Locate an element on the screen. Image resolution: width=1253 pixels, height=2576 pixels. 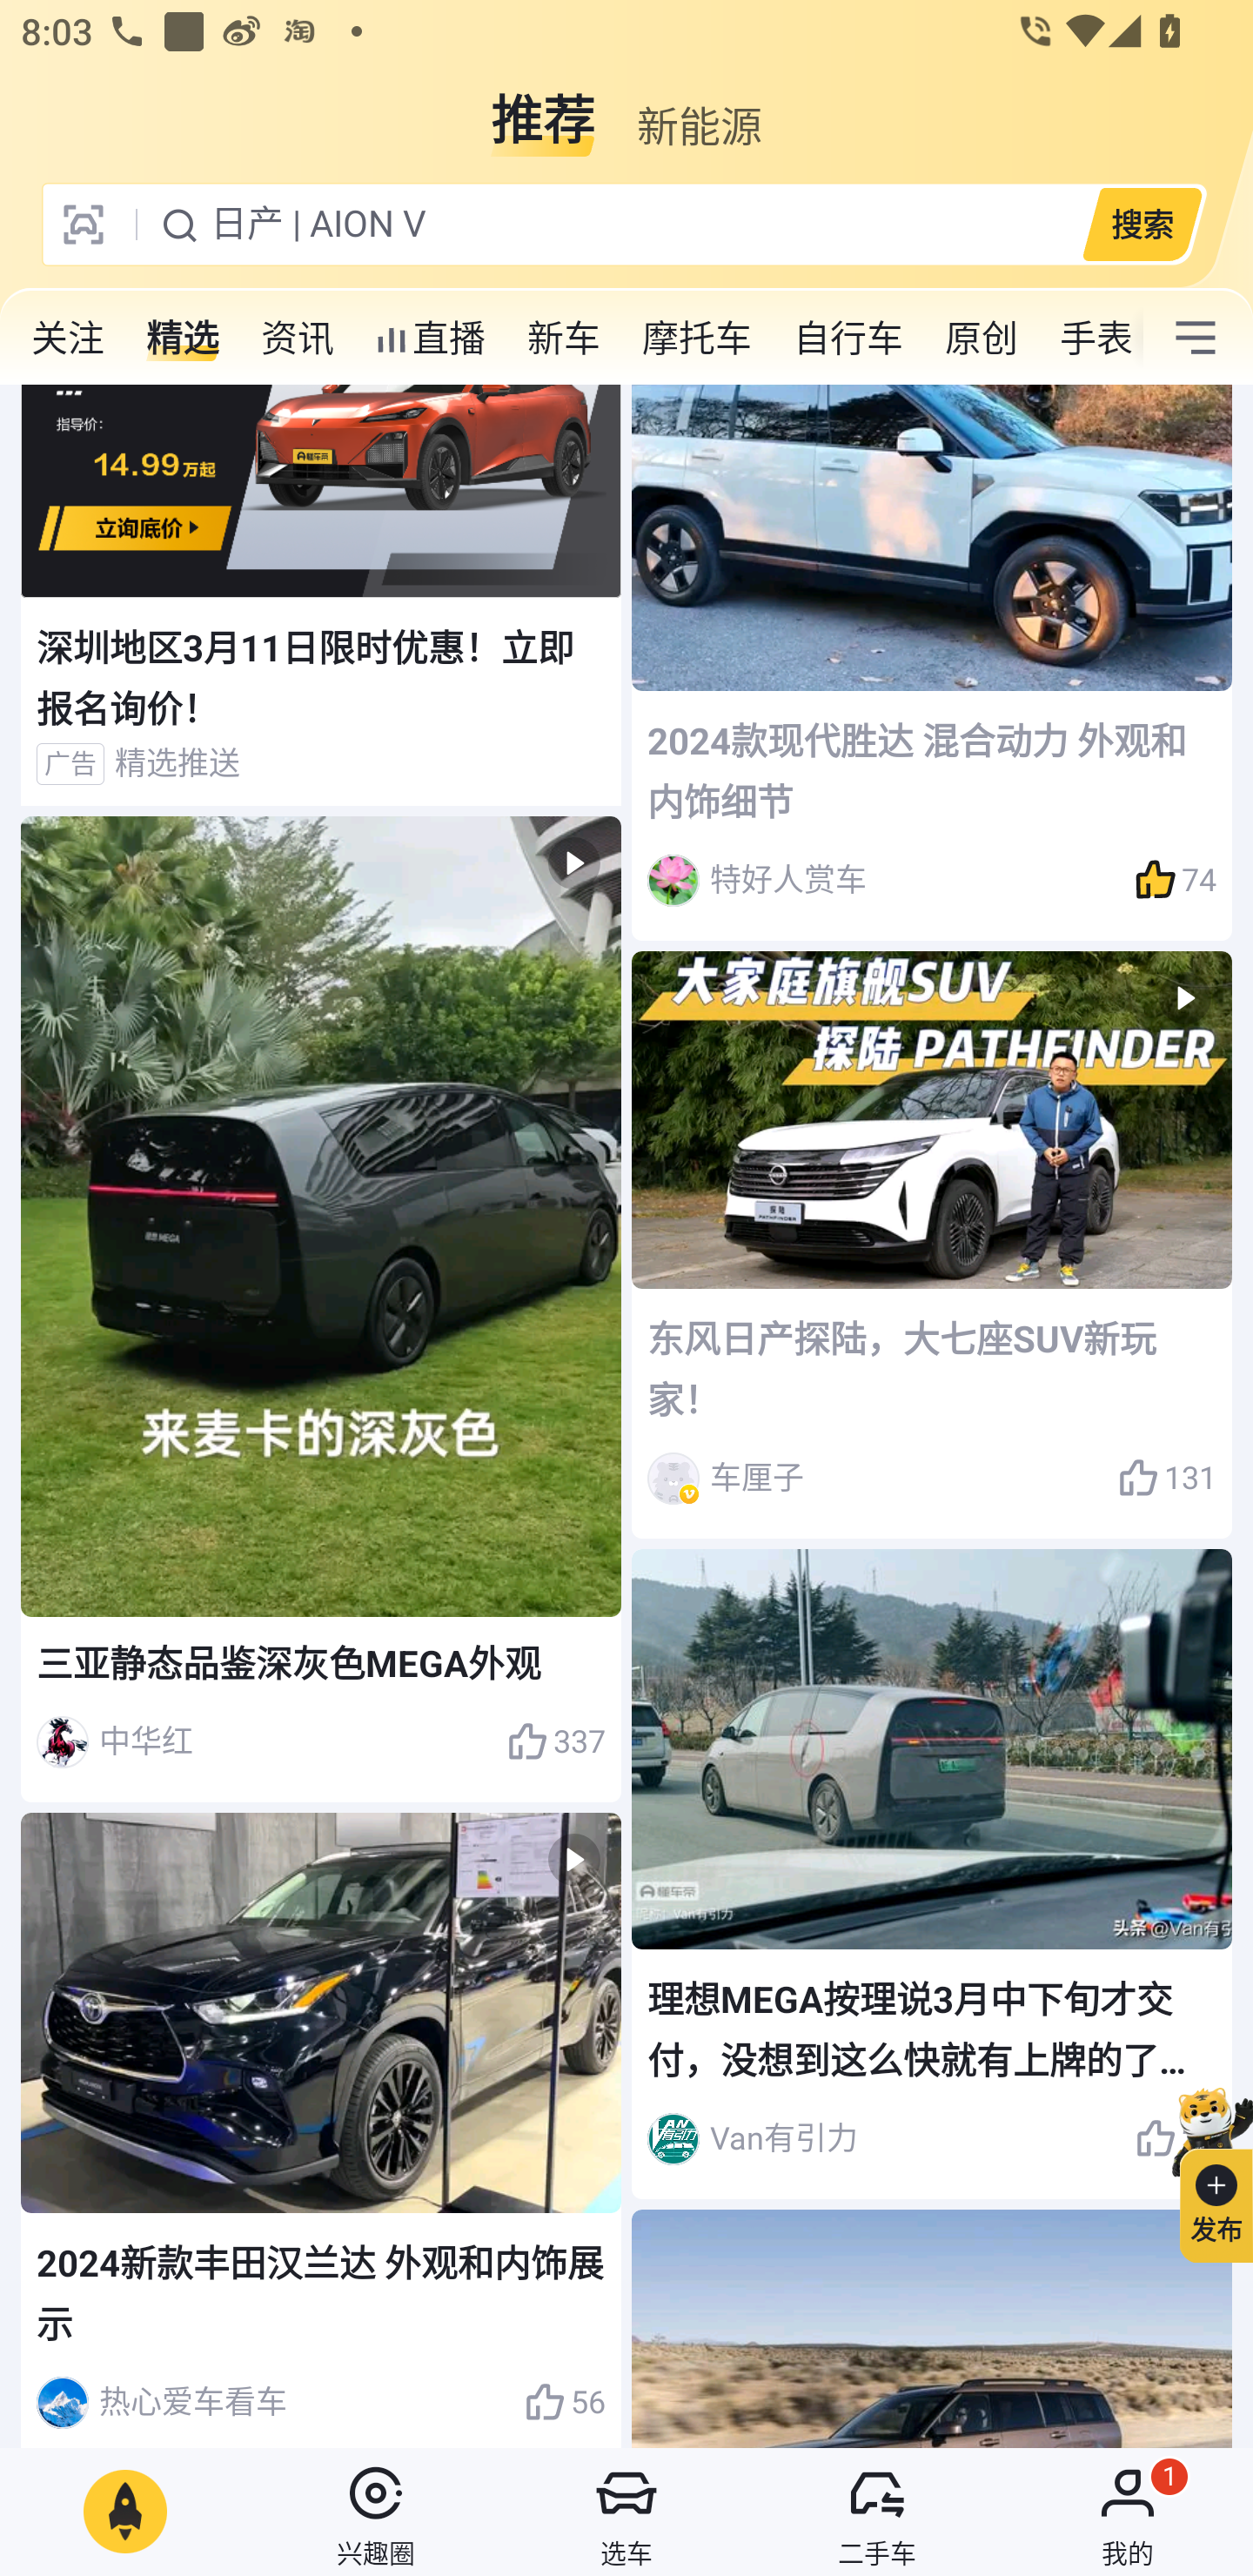
 兴趣圈 is located at coordinates (376, 2512).